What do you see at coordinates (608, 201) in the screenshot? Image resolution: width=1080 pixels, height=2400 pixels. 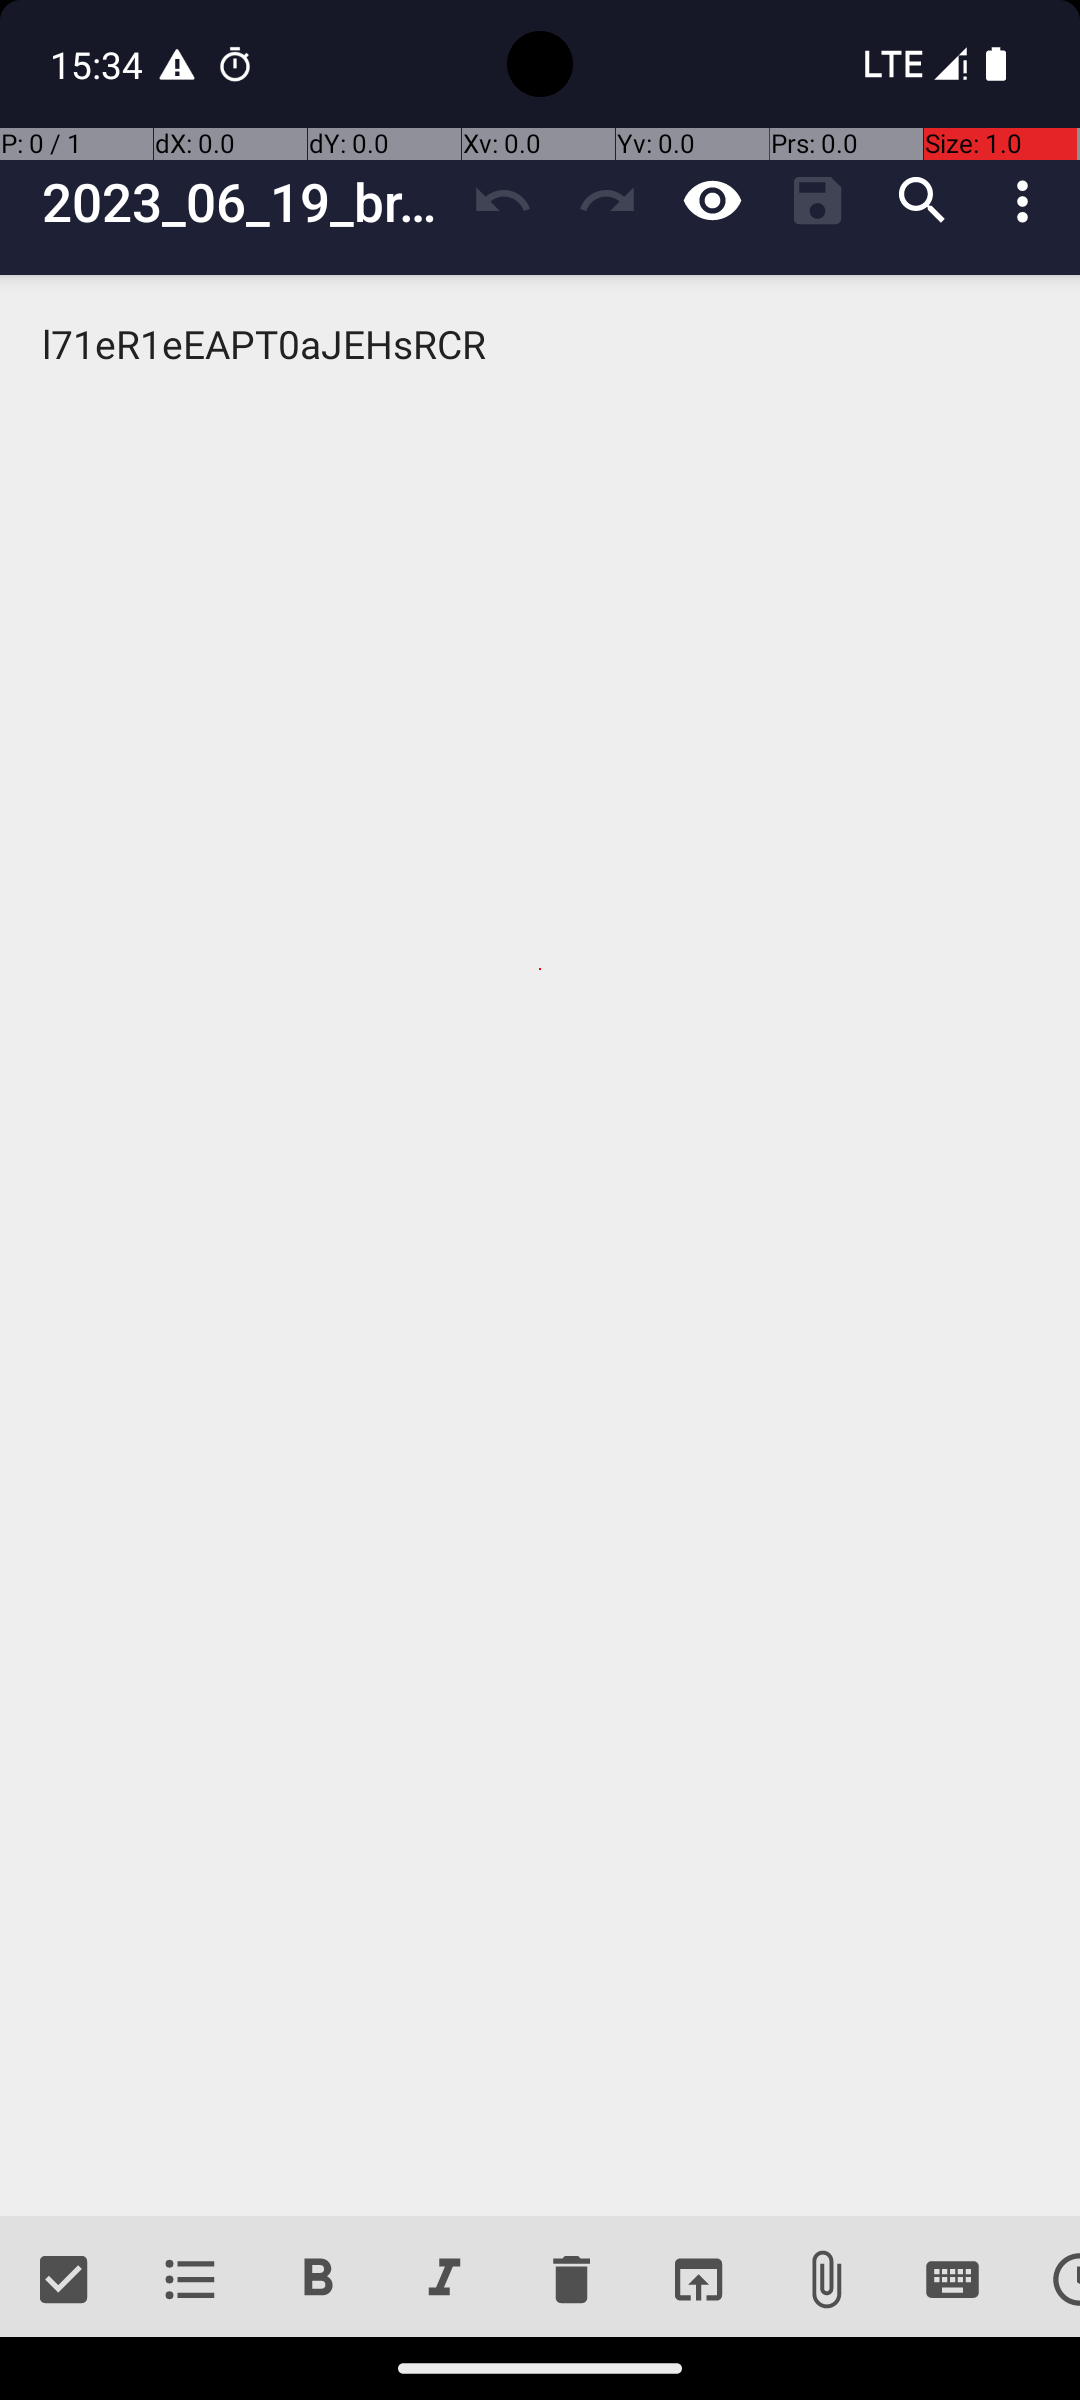 I see `Redo` at bounding box center [608, 201].